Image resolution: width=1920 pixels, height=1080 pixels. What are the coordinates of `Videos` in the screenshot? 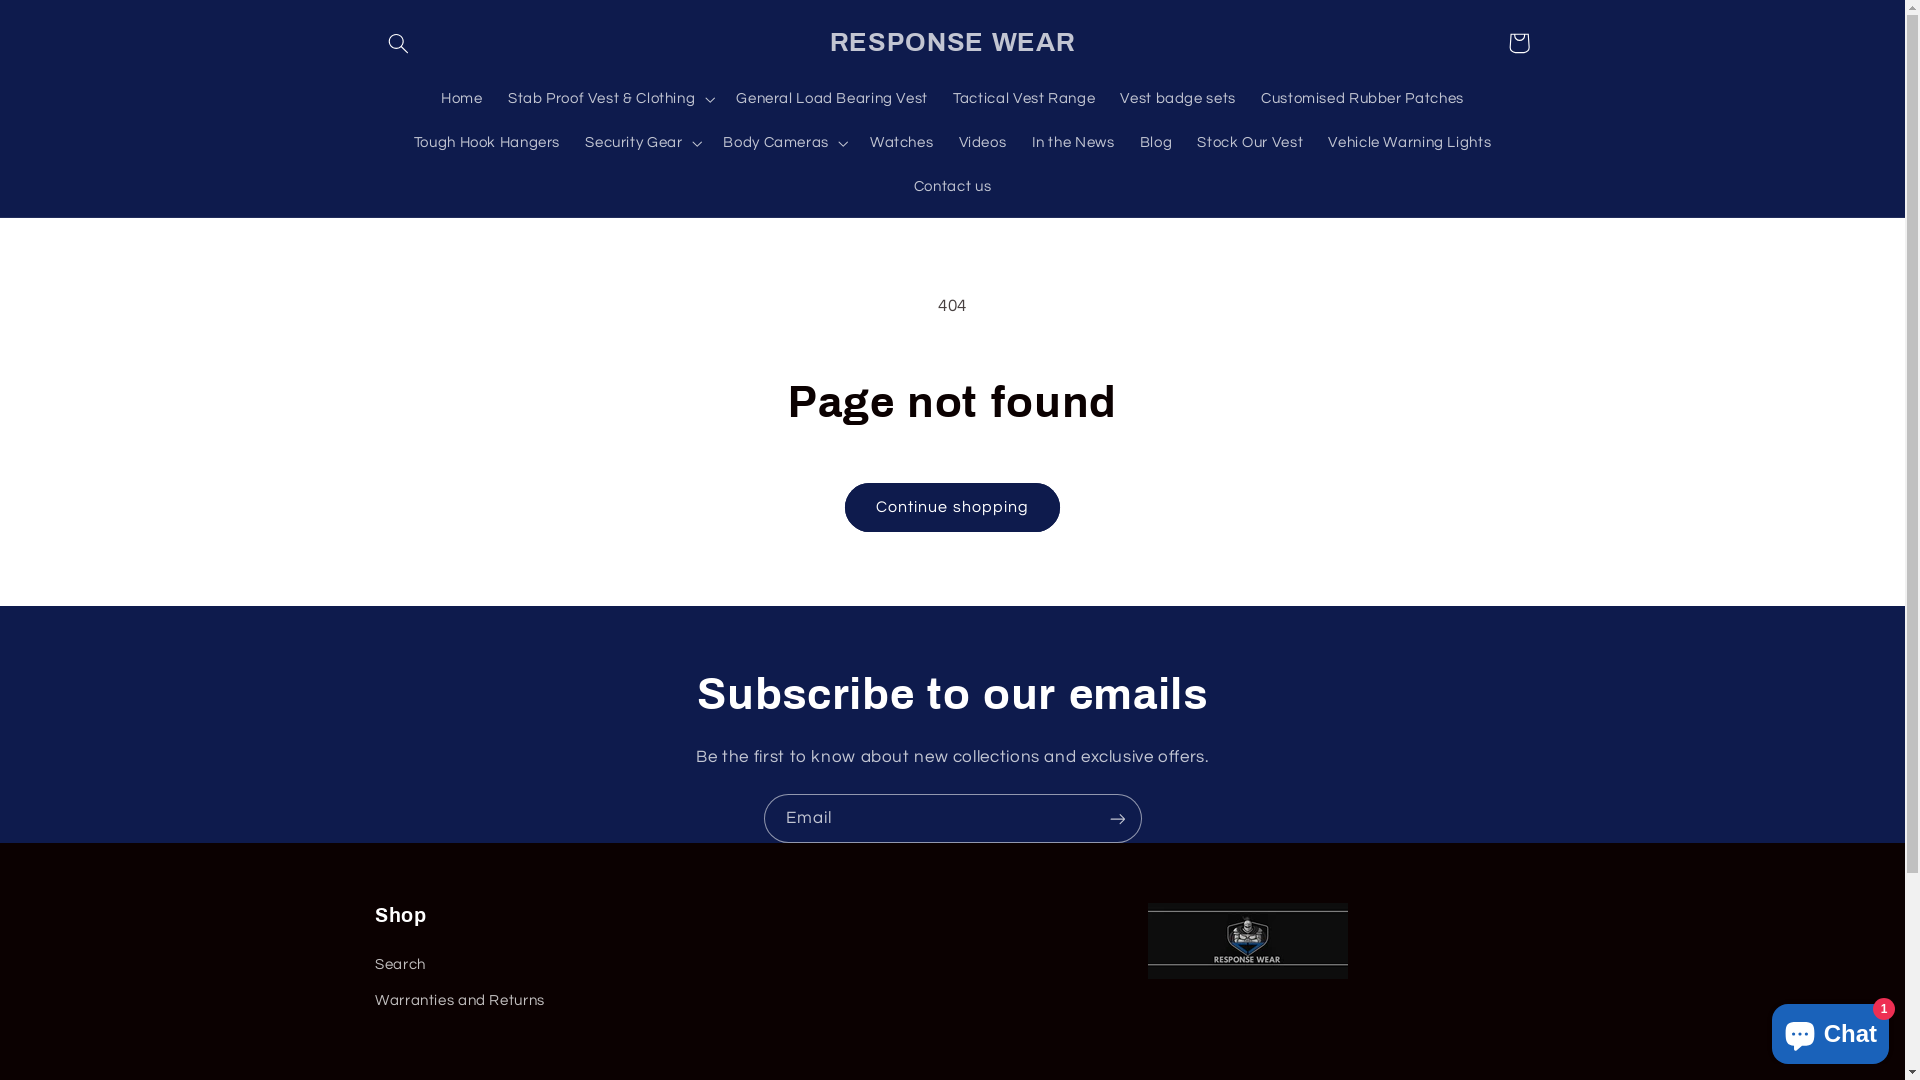 It's located at (982, 143).